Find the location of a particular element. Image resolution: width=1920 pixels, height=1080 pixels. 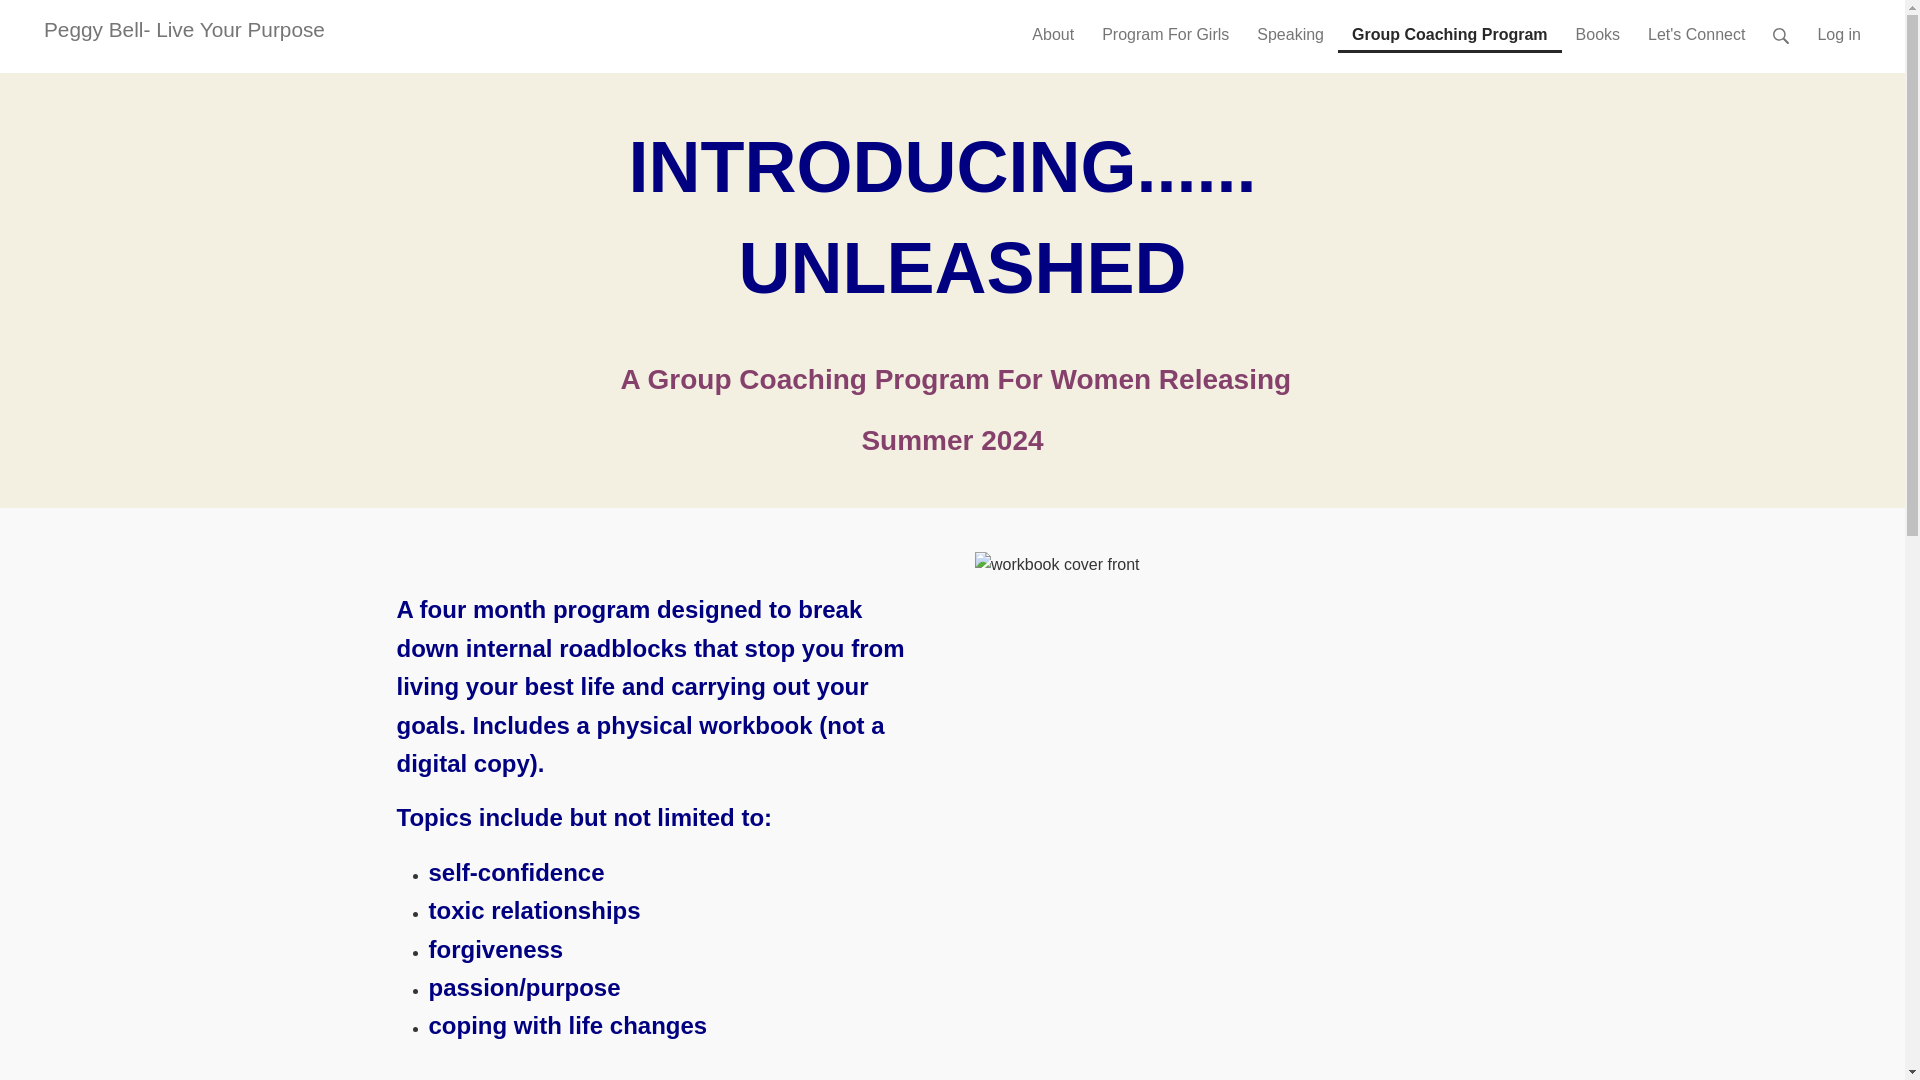

Books is located at coordinates (1598, 26).